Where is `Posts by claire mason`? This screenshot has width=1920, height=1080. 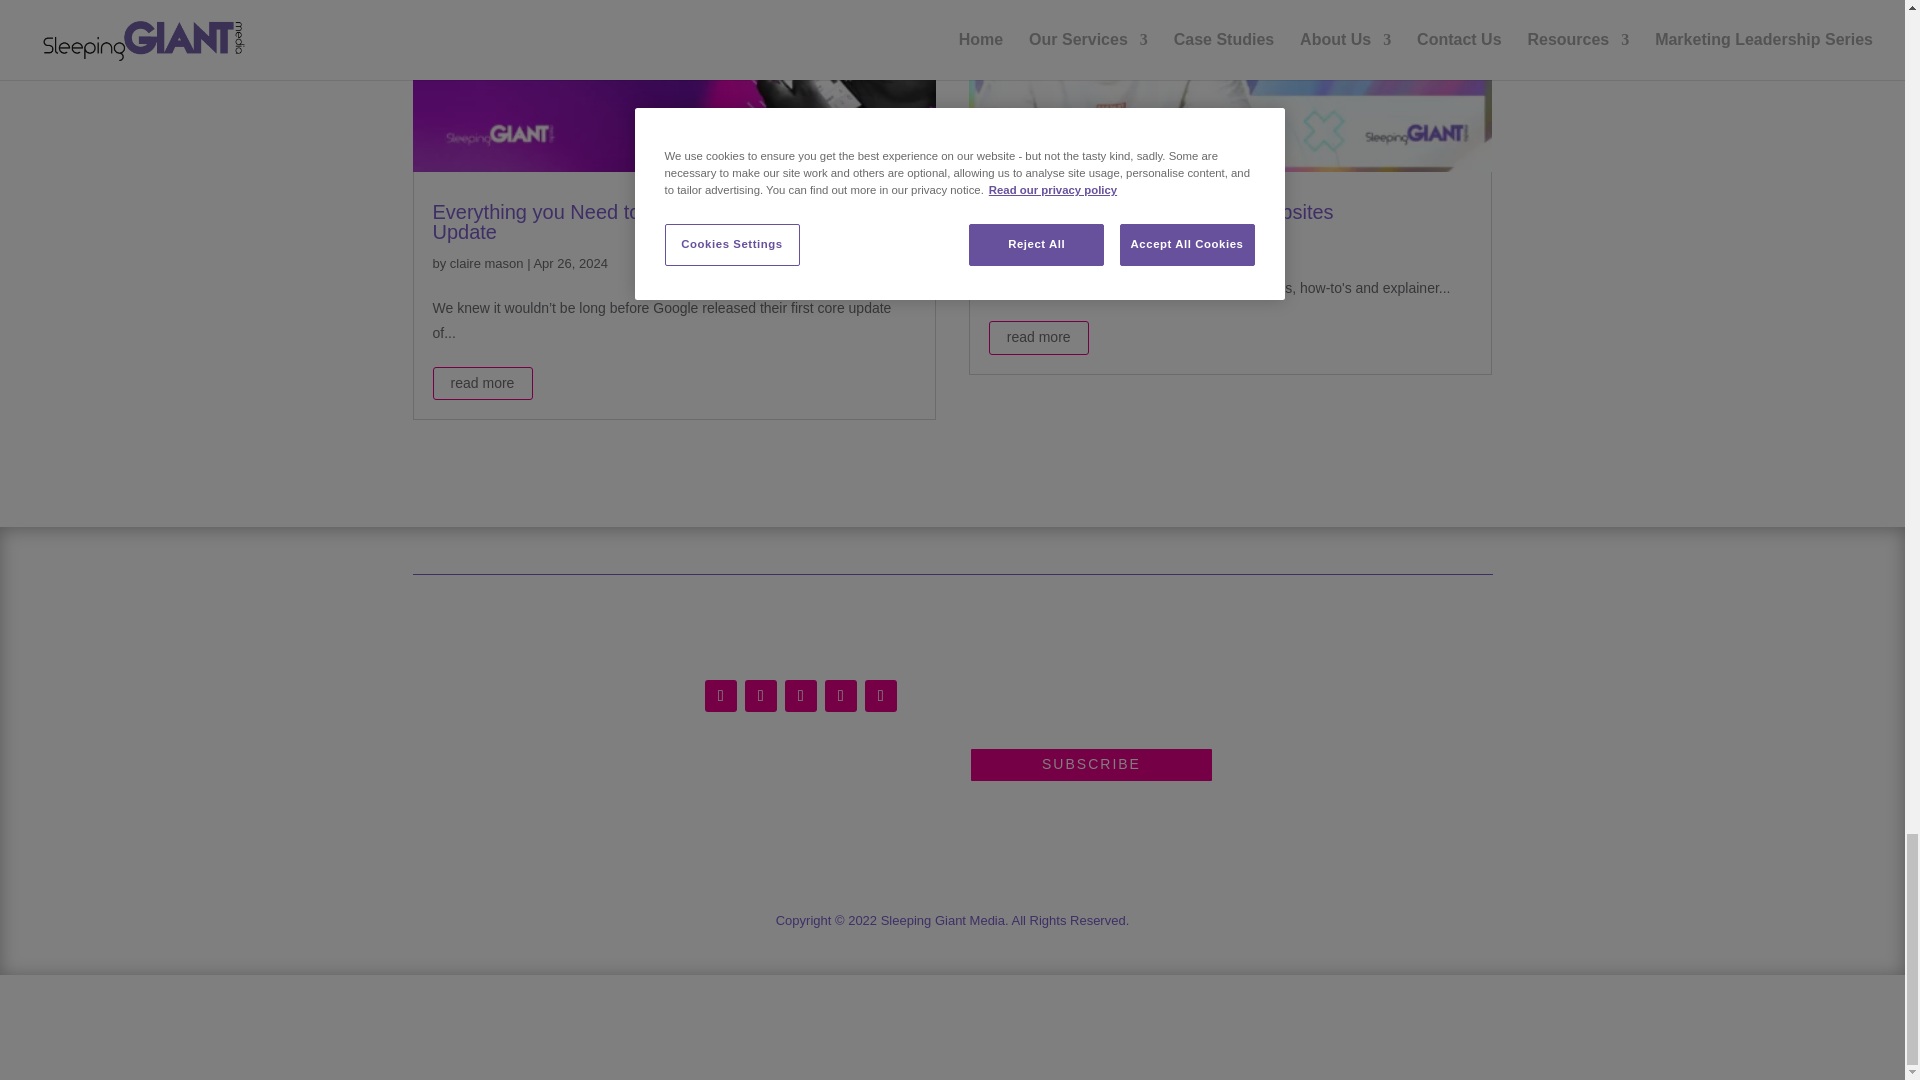
Posts by claire mason is located at coordinates (486, 263).